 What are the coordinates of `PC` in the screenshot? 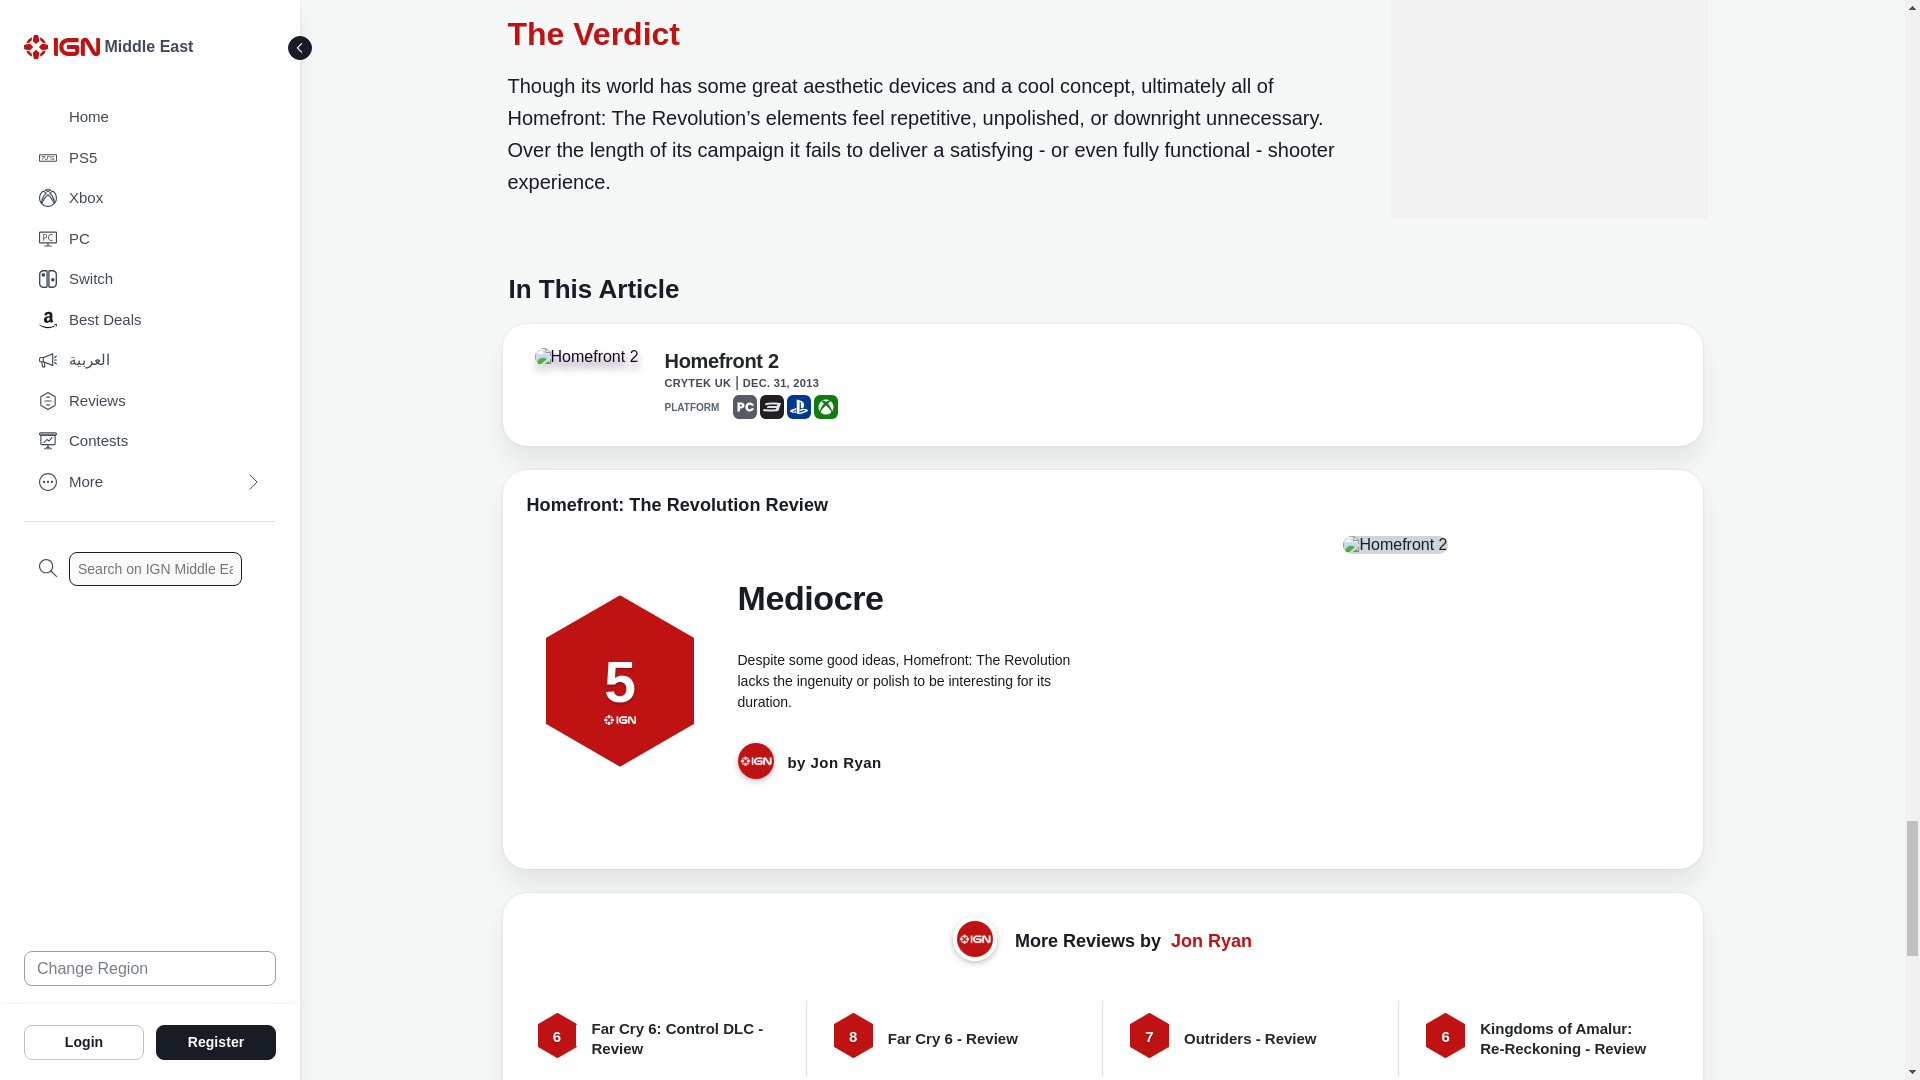 It's located at (744, 407).